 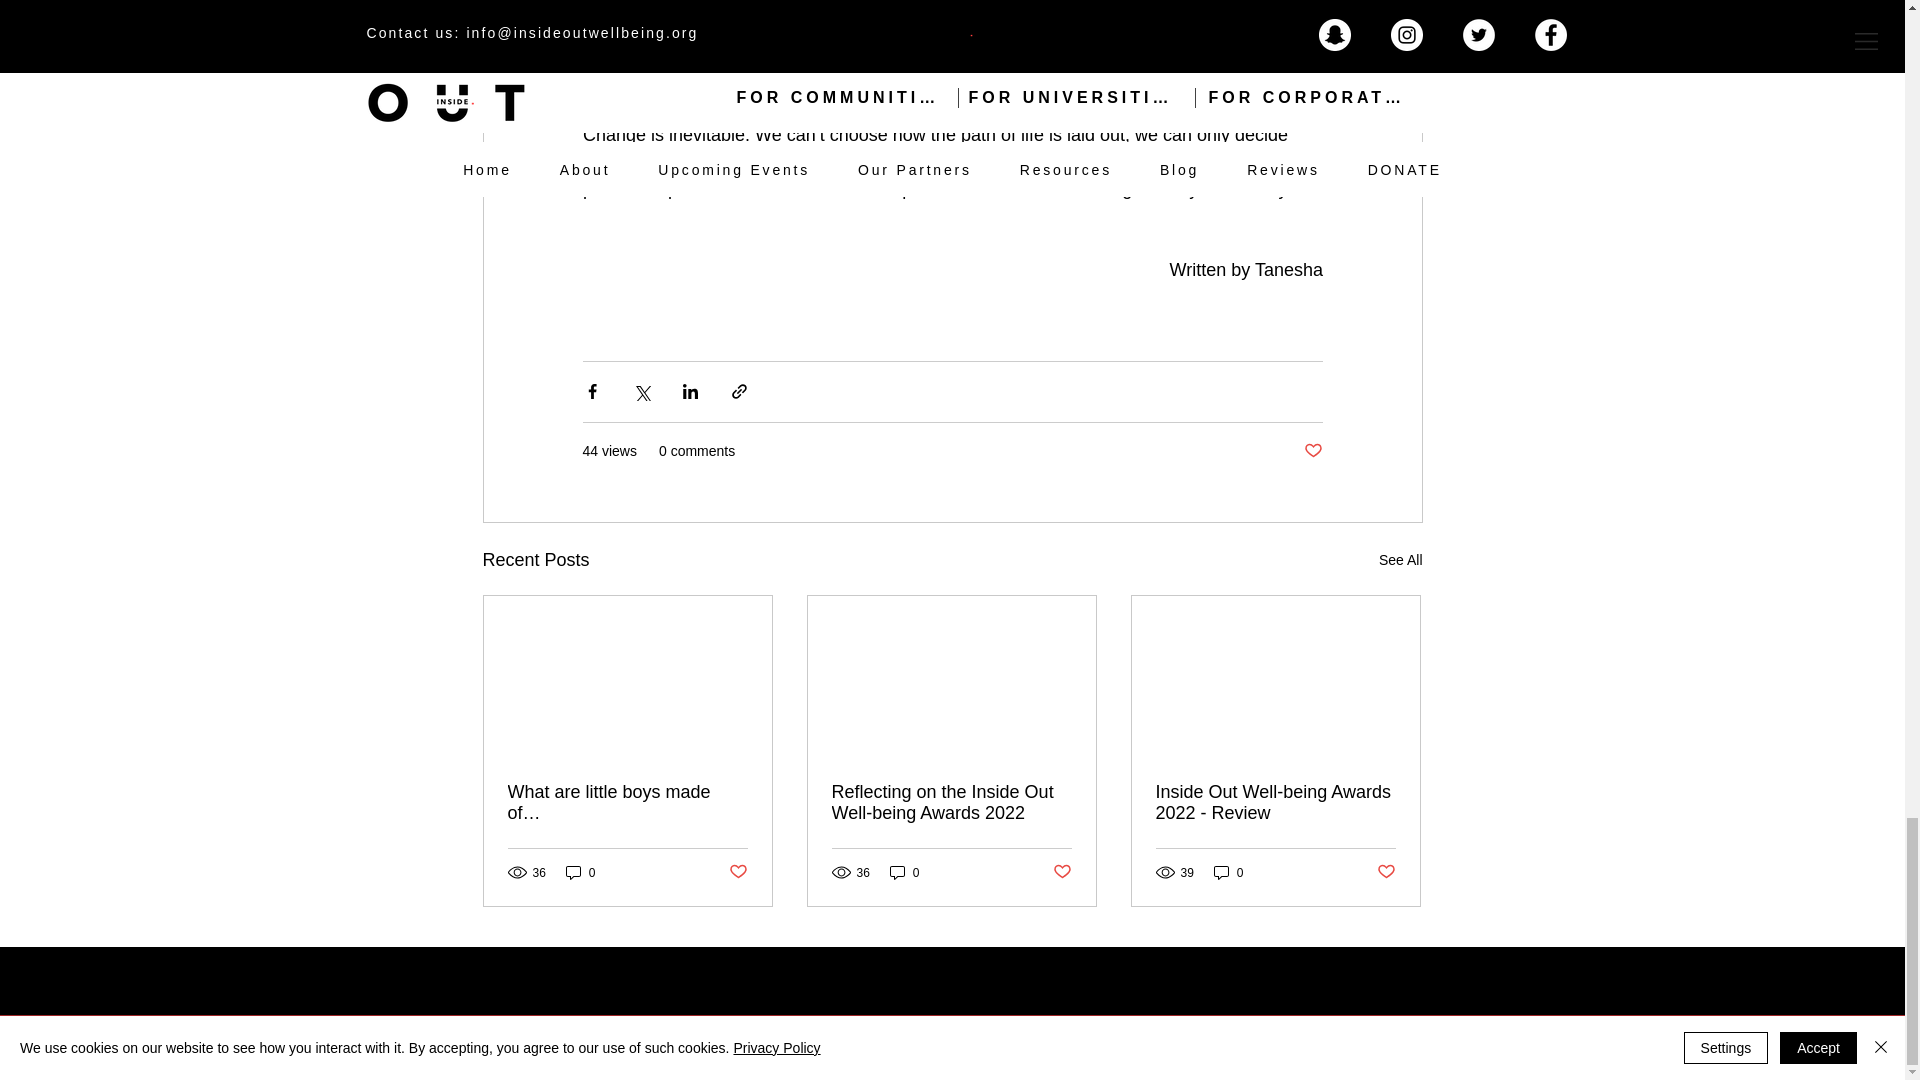 What do you see at coordinates (1400, 560) in the screenshot?
I see `See All` at bounding box center [1400, 560].